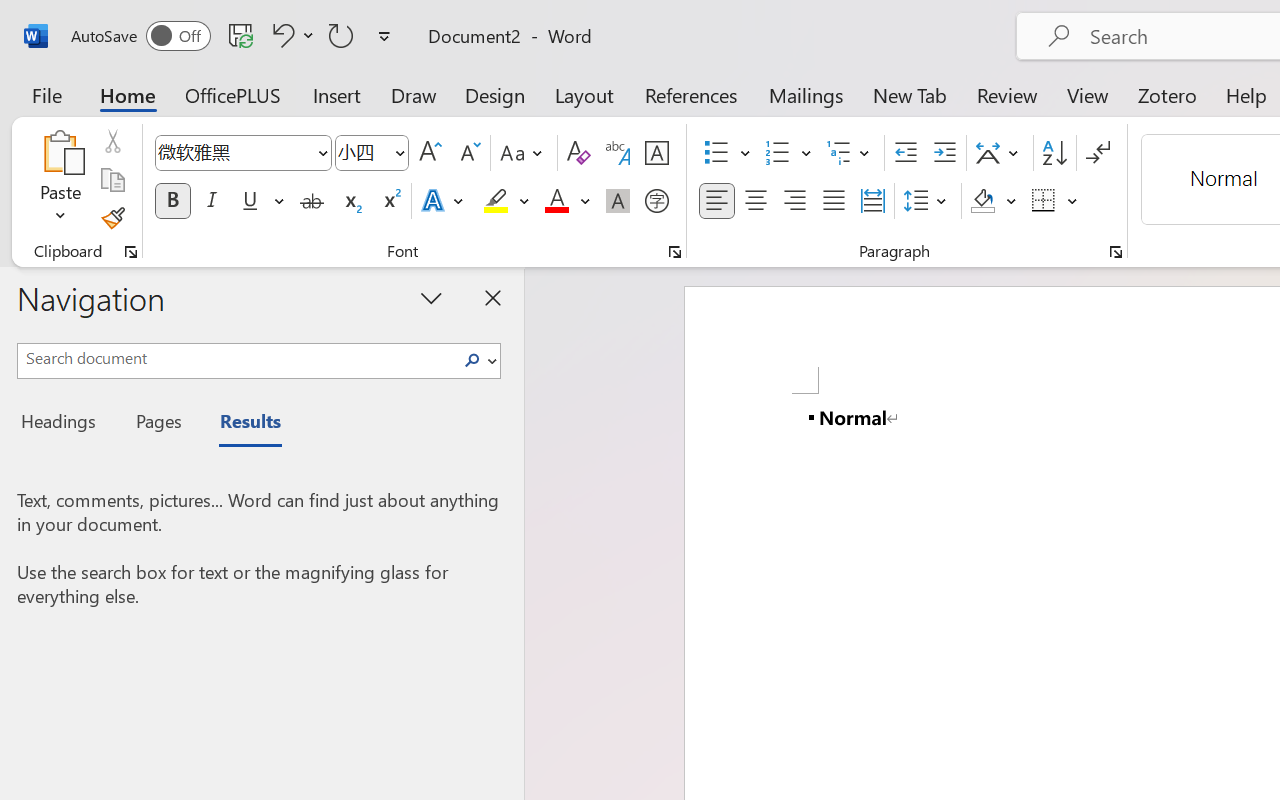 Image resolution: width=1280 pixels, height=800 pixels. Describe the element at coordinates (312, 201) in the screenshot. I see `Strikethrough` at that location.